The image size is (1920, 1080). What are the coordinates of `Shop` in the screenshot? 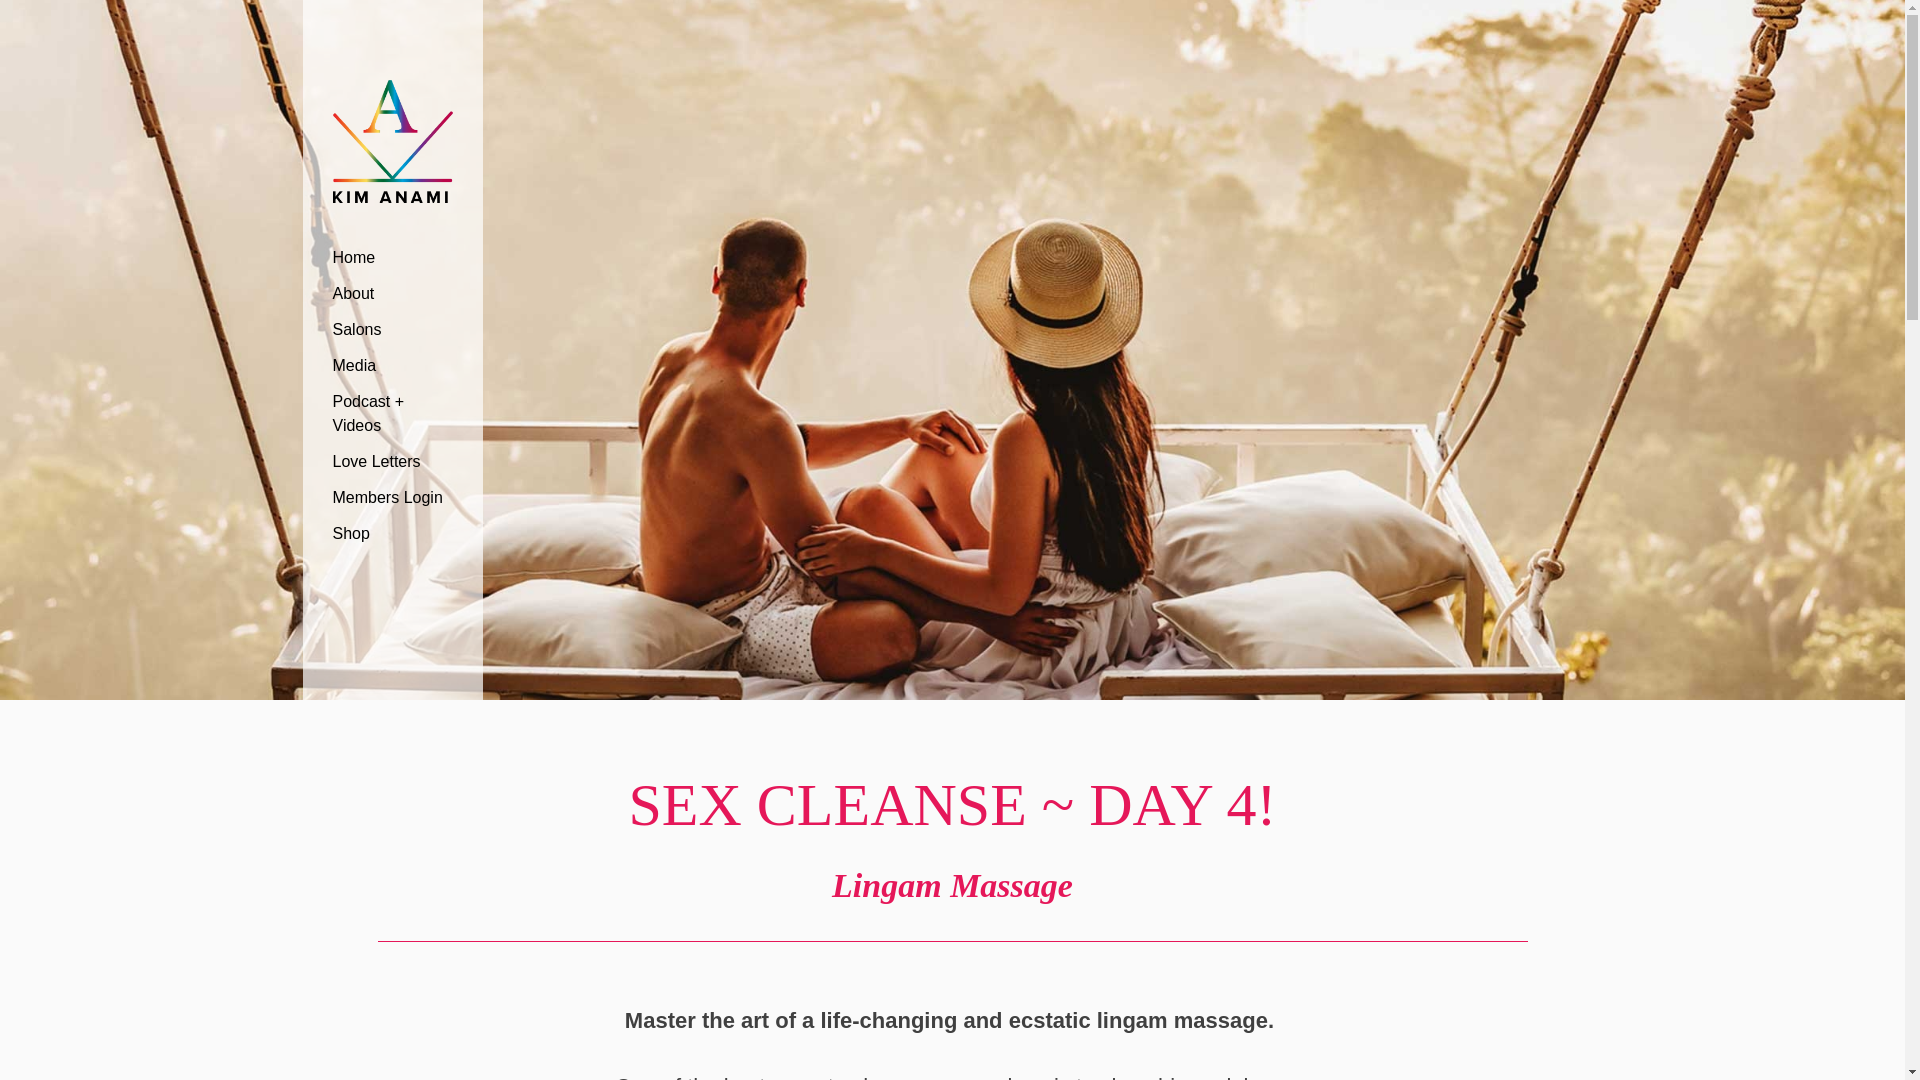 It's located at (391, 534).